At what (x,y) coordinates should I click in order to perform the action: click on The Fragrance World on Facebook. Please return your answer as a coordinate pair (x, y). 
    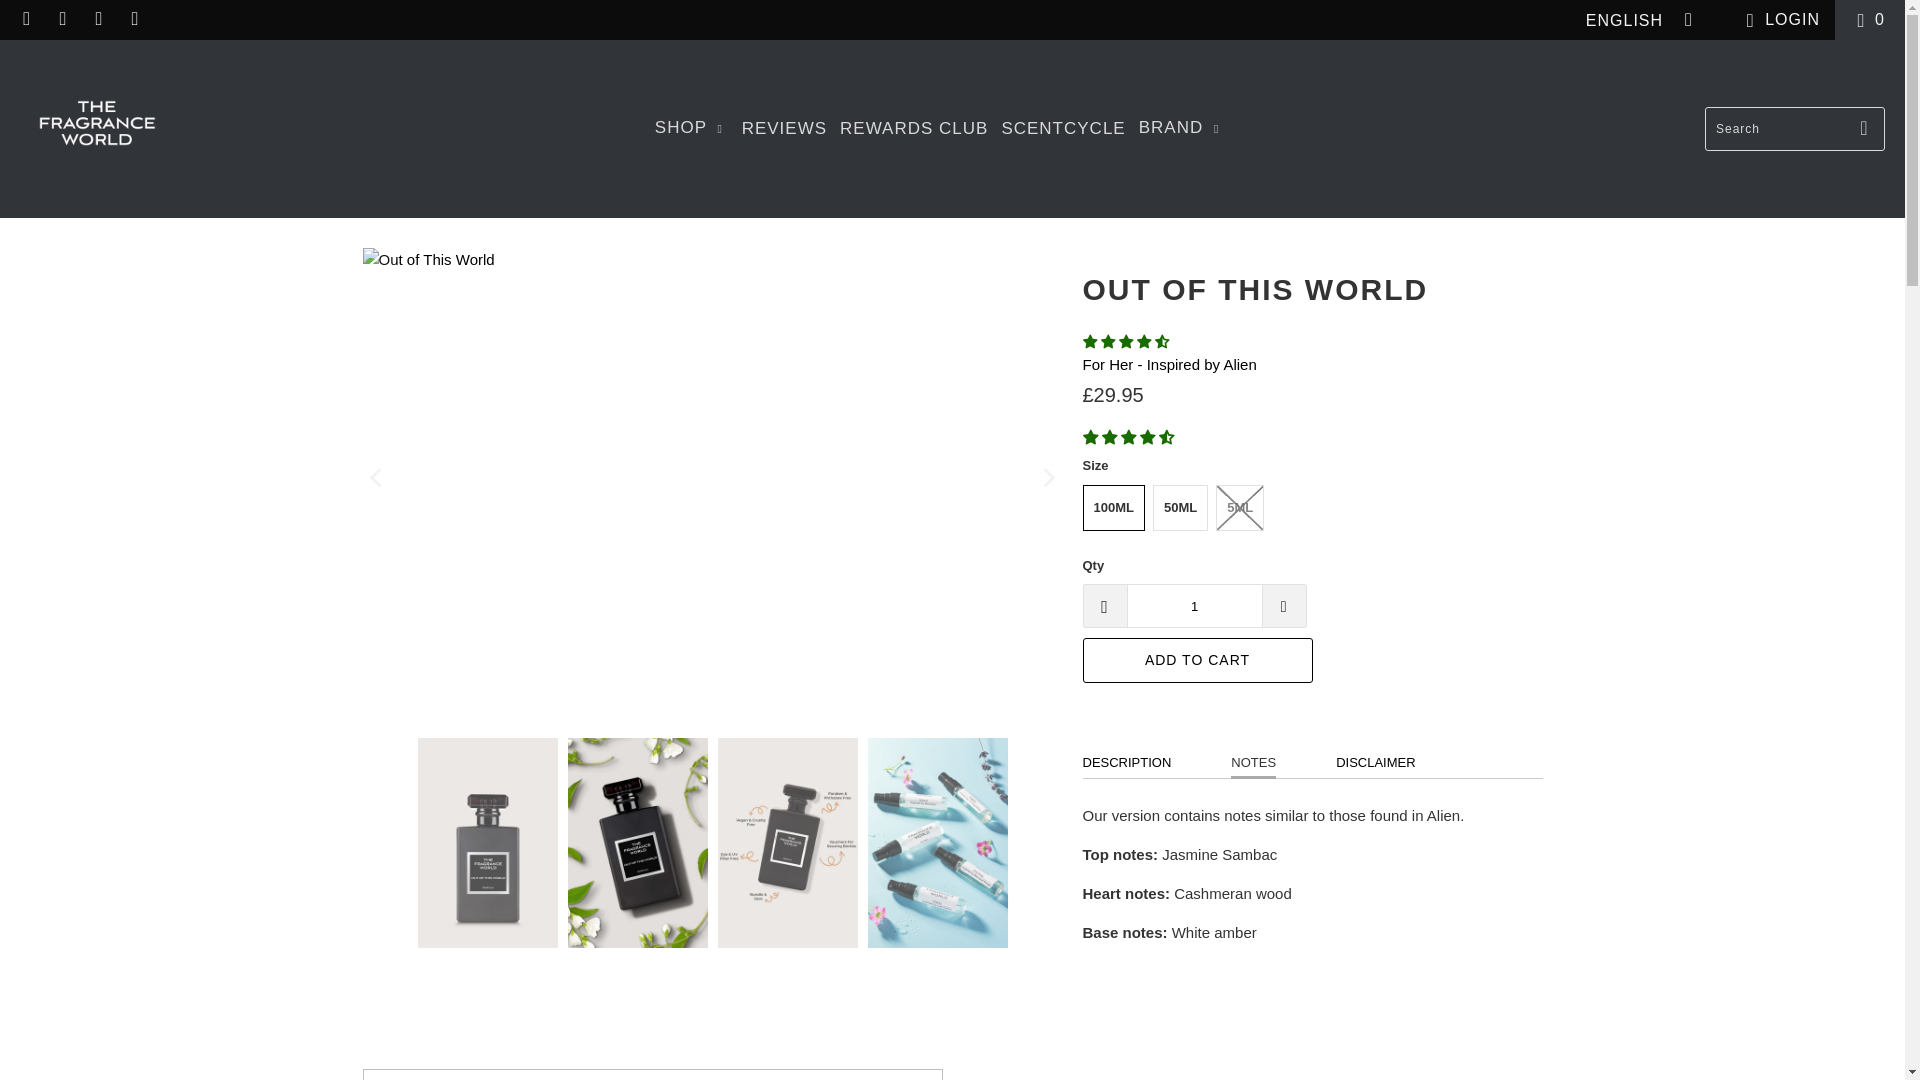
    Looking at the image, I should click on (26, 19).